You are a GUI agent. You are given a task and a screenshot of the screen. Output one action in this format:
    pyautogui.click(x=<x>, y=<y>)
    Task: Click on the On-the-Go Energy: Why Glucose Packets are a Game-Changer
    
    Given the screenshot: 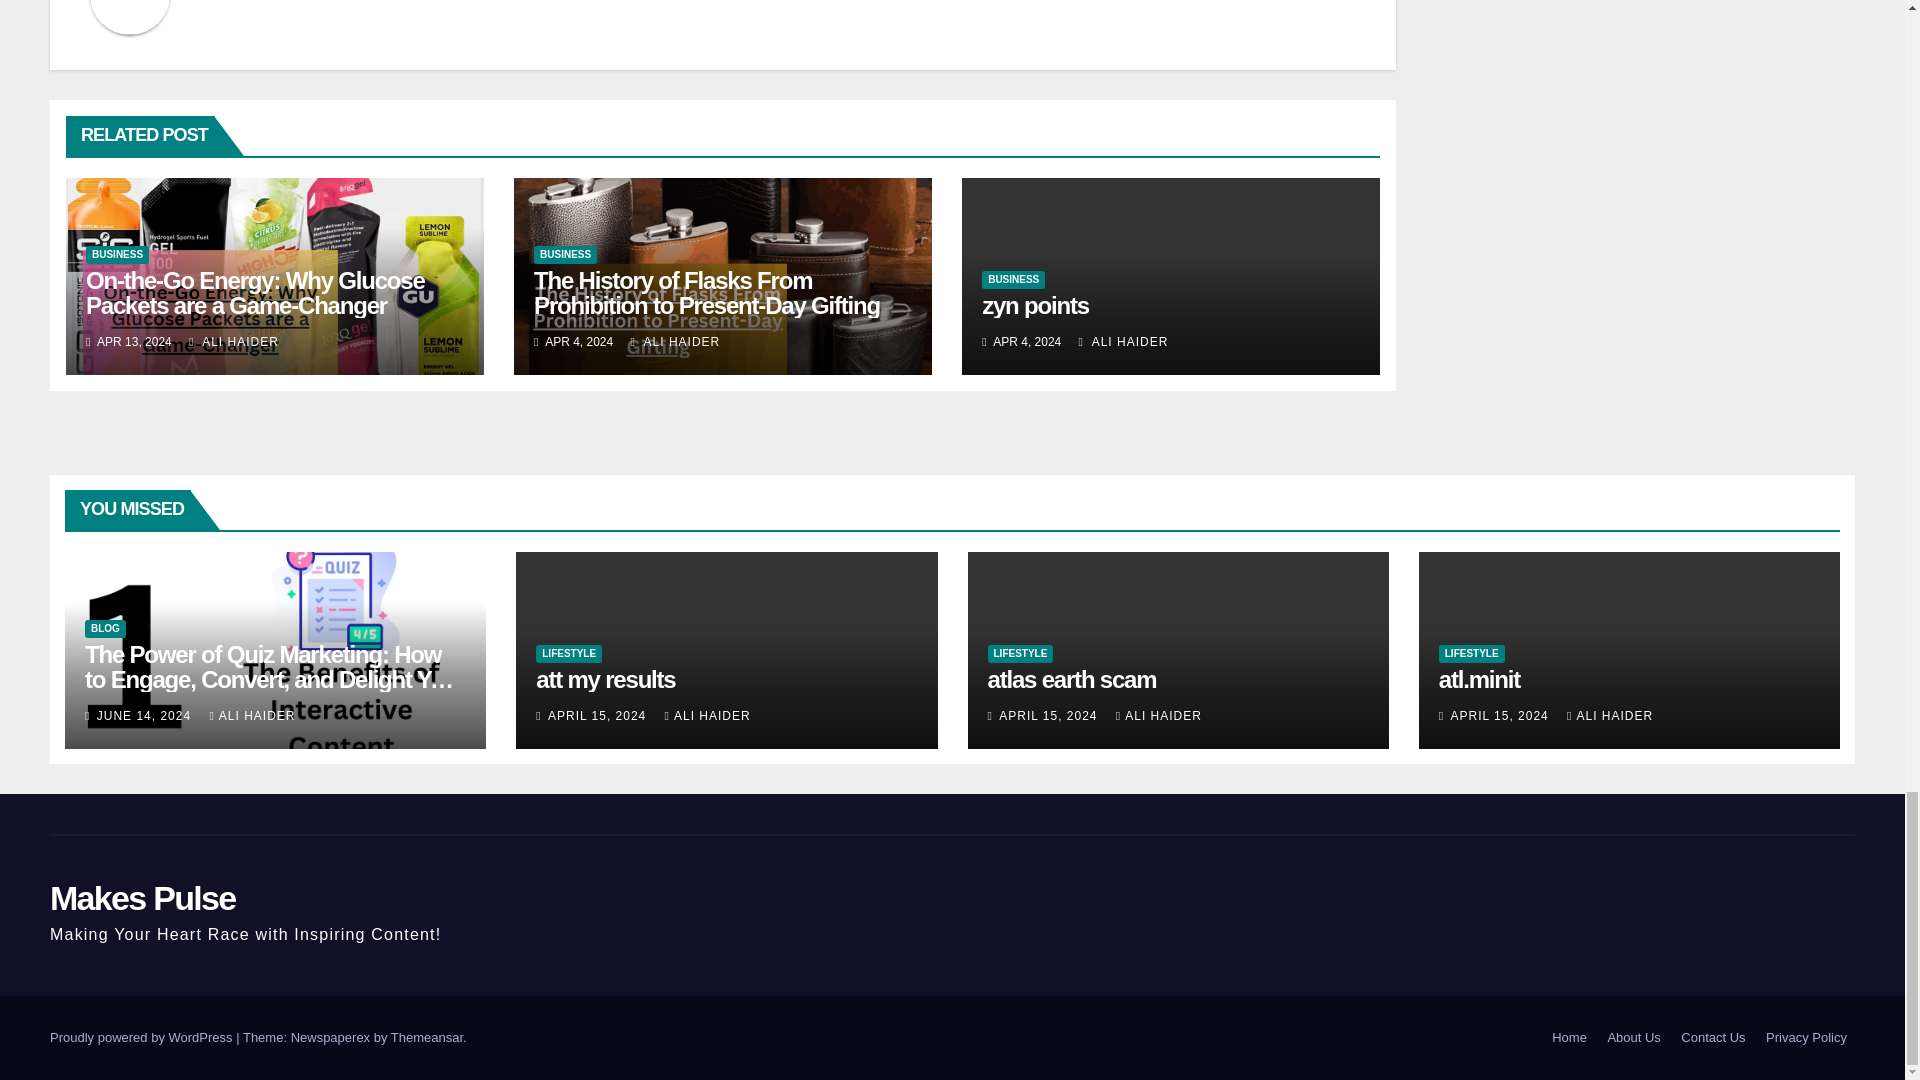 What is the action you would take?
    pyautogui.click(x=255, y=292)
    